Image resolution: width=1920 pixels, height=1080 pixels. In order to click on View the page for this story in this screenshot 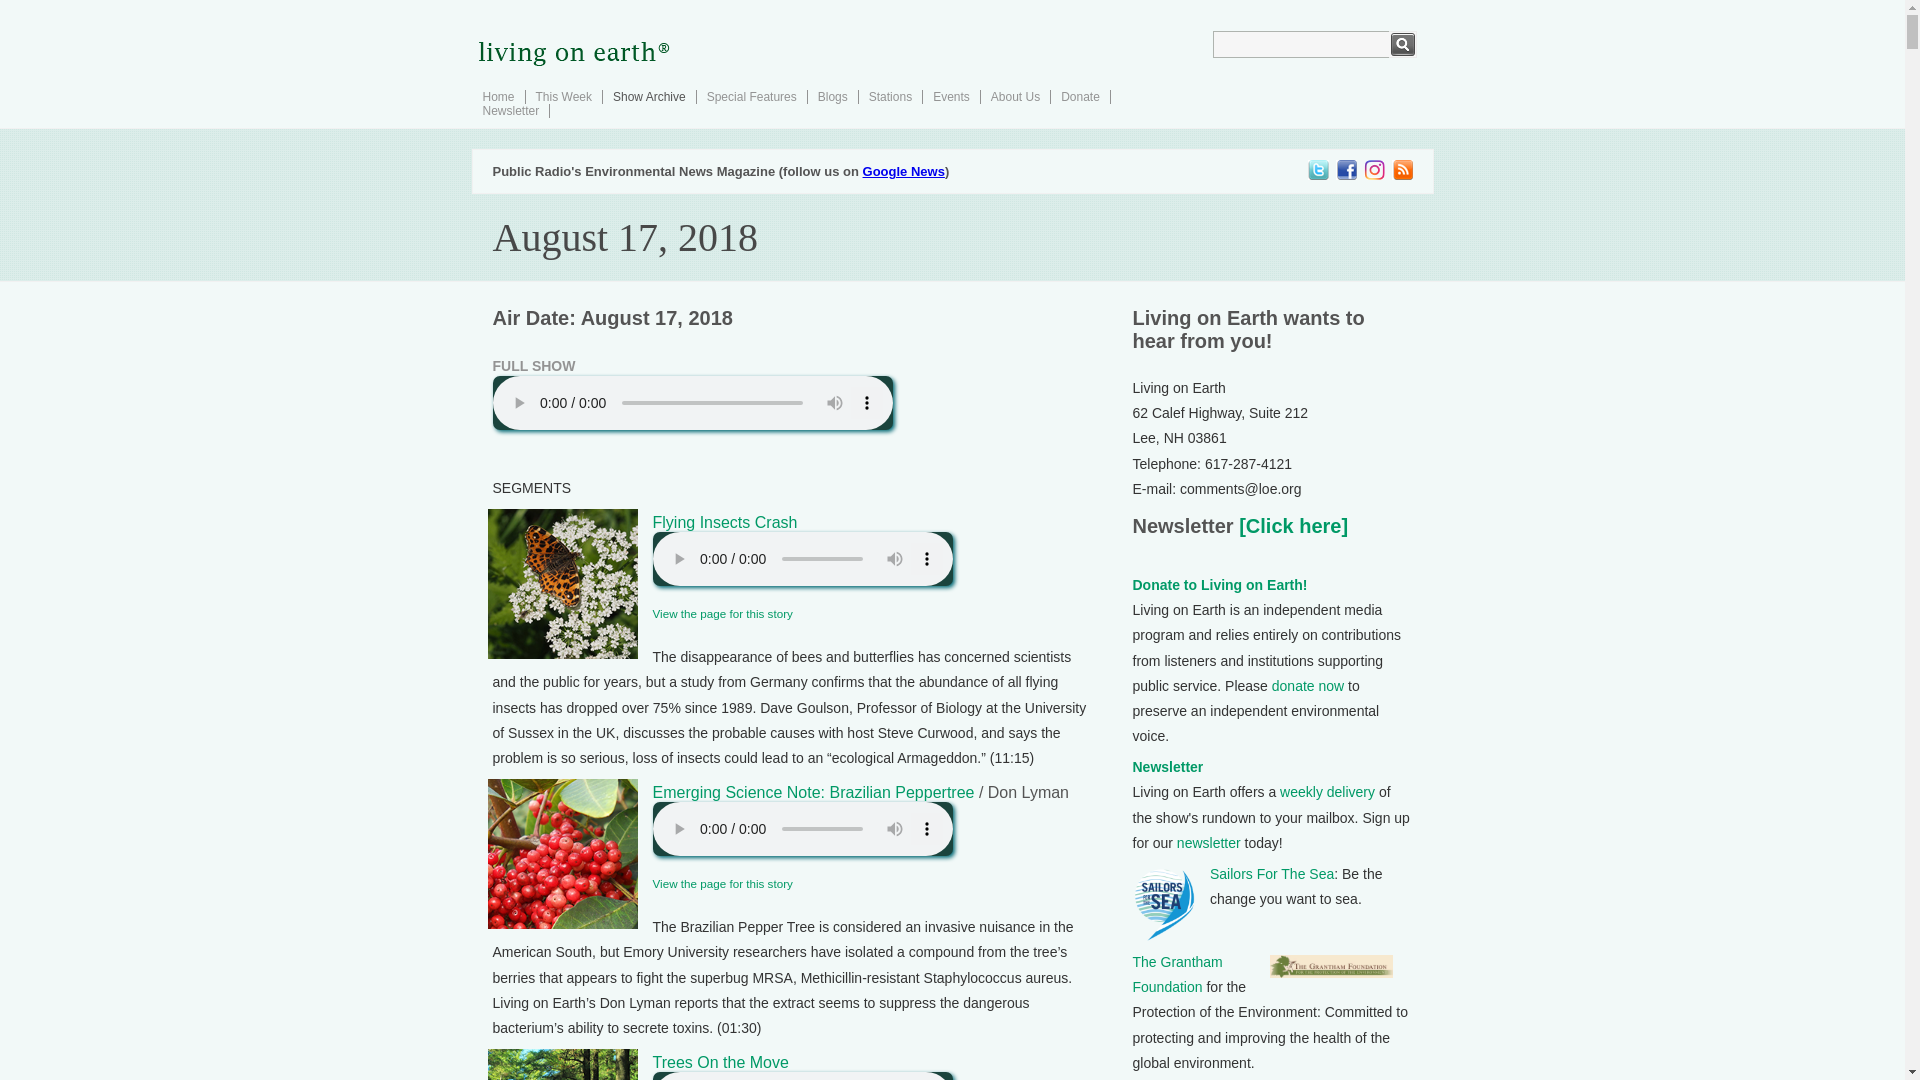, I will do `click(722, 612)`.